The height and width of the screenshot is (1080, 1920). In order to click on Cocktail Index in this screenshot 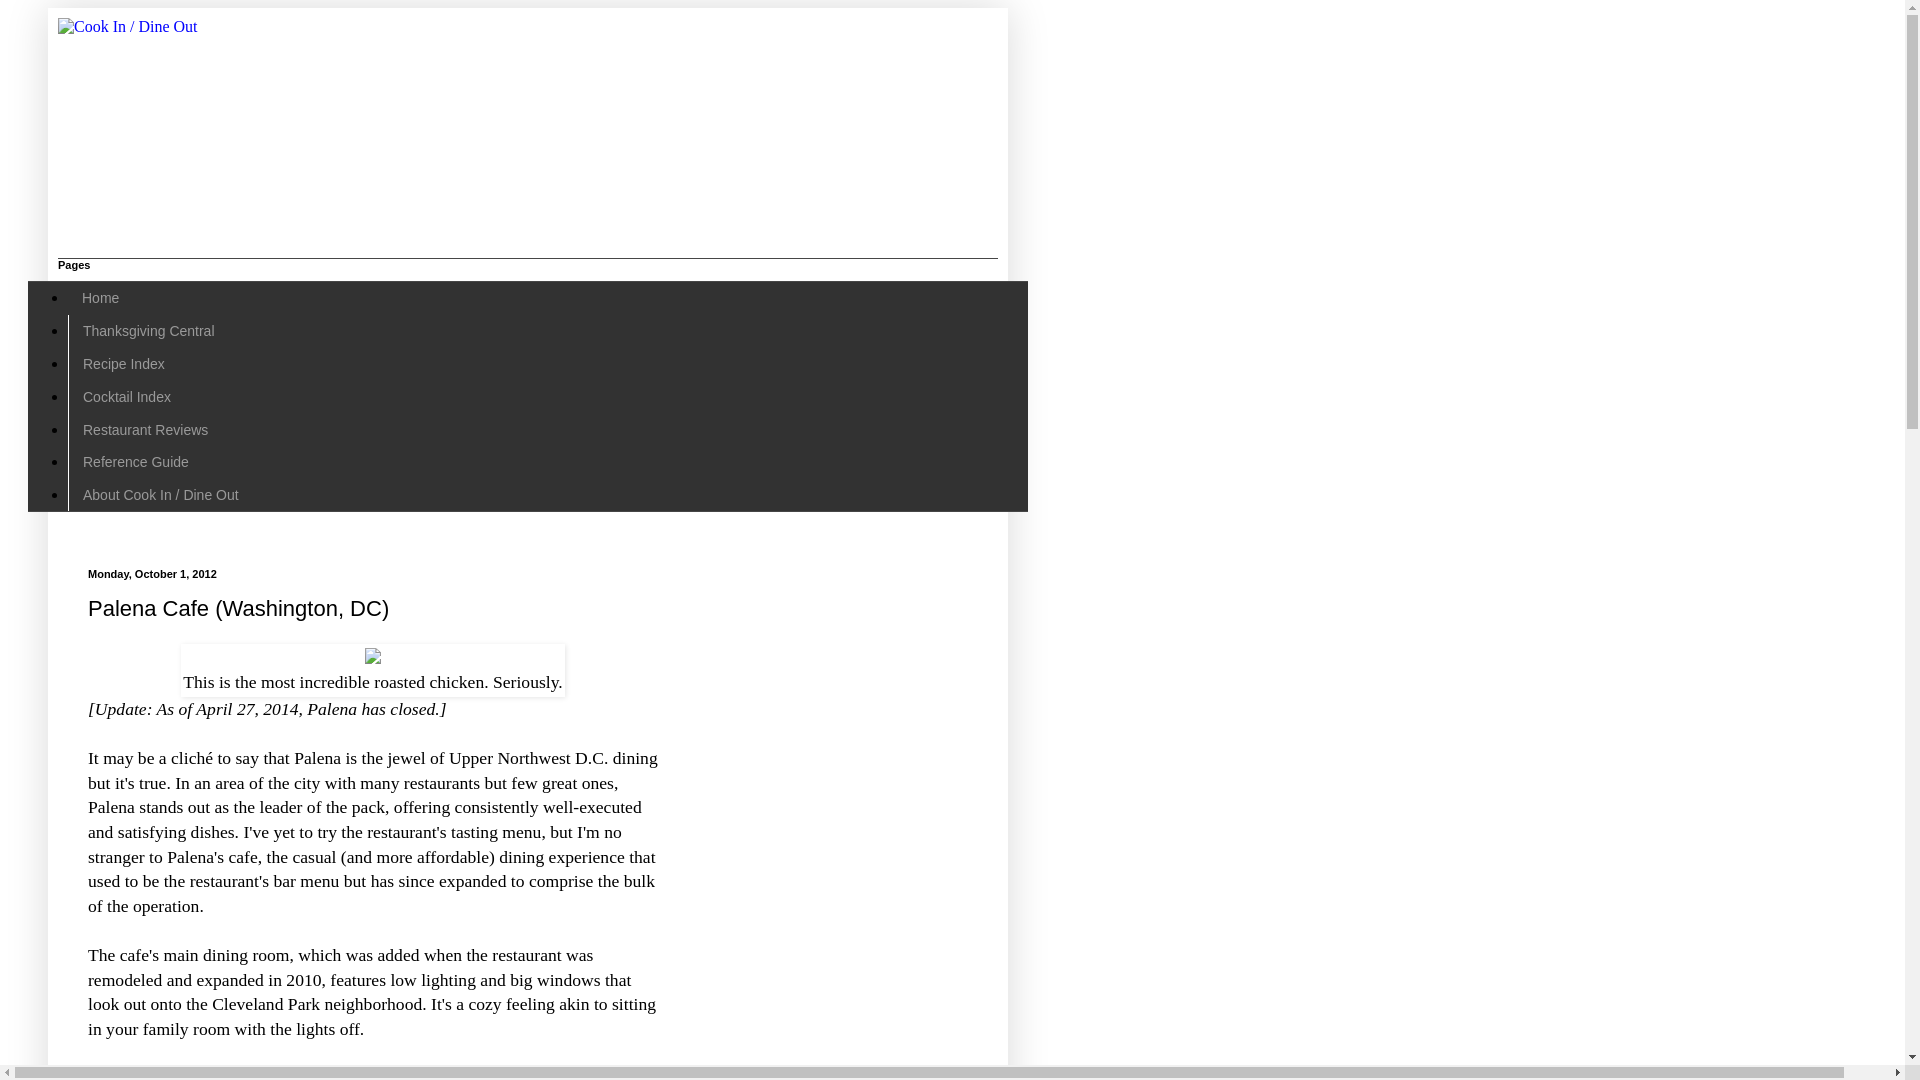, I will do `click(126, 396)`.